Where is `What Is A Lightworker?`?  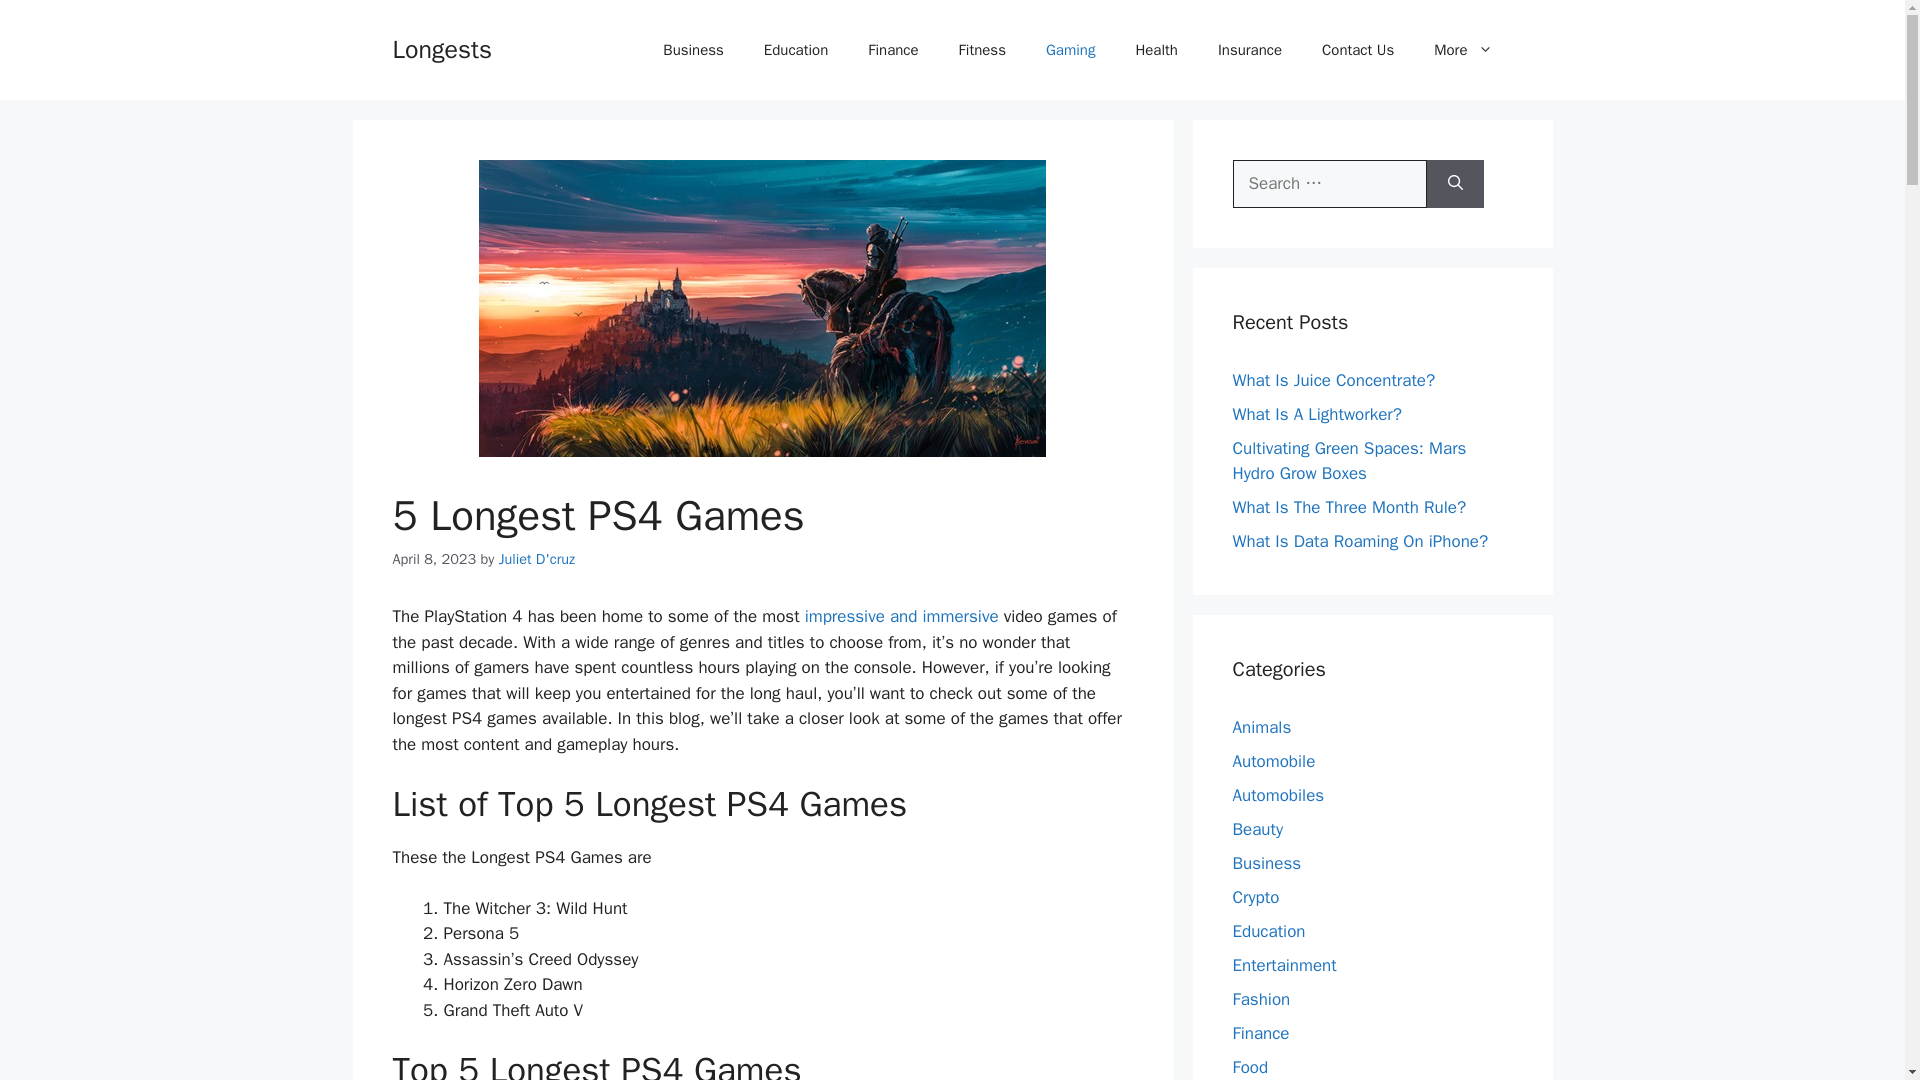 What Is A Lightworker? is located at coordinates (1316, 414).